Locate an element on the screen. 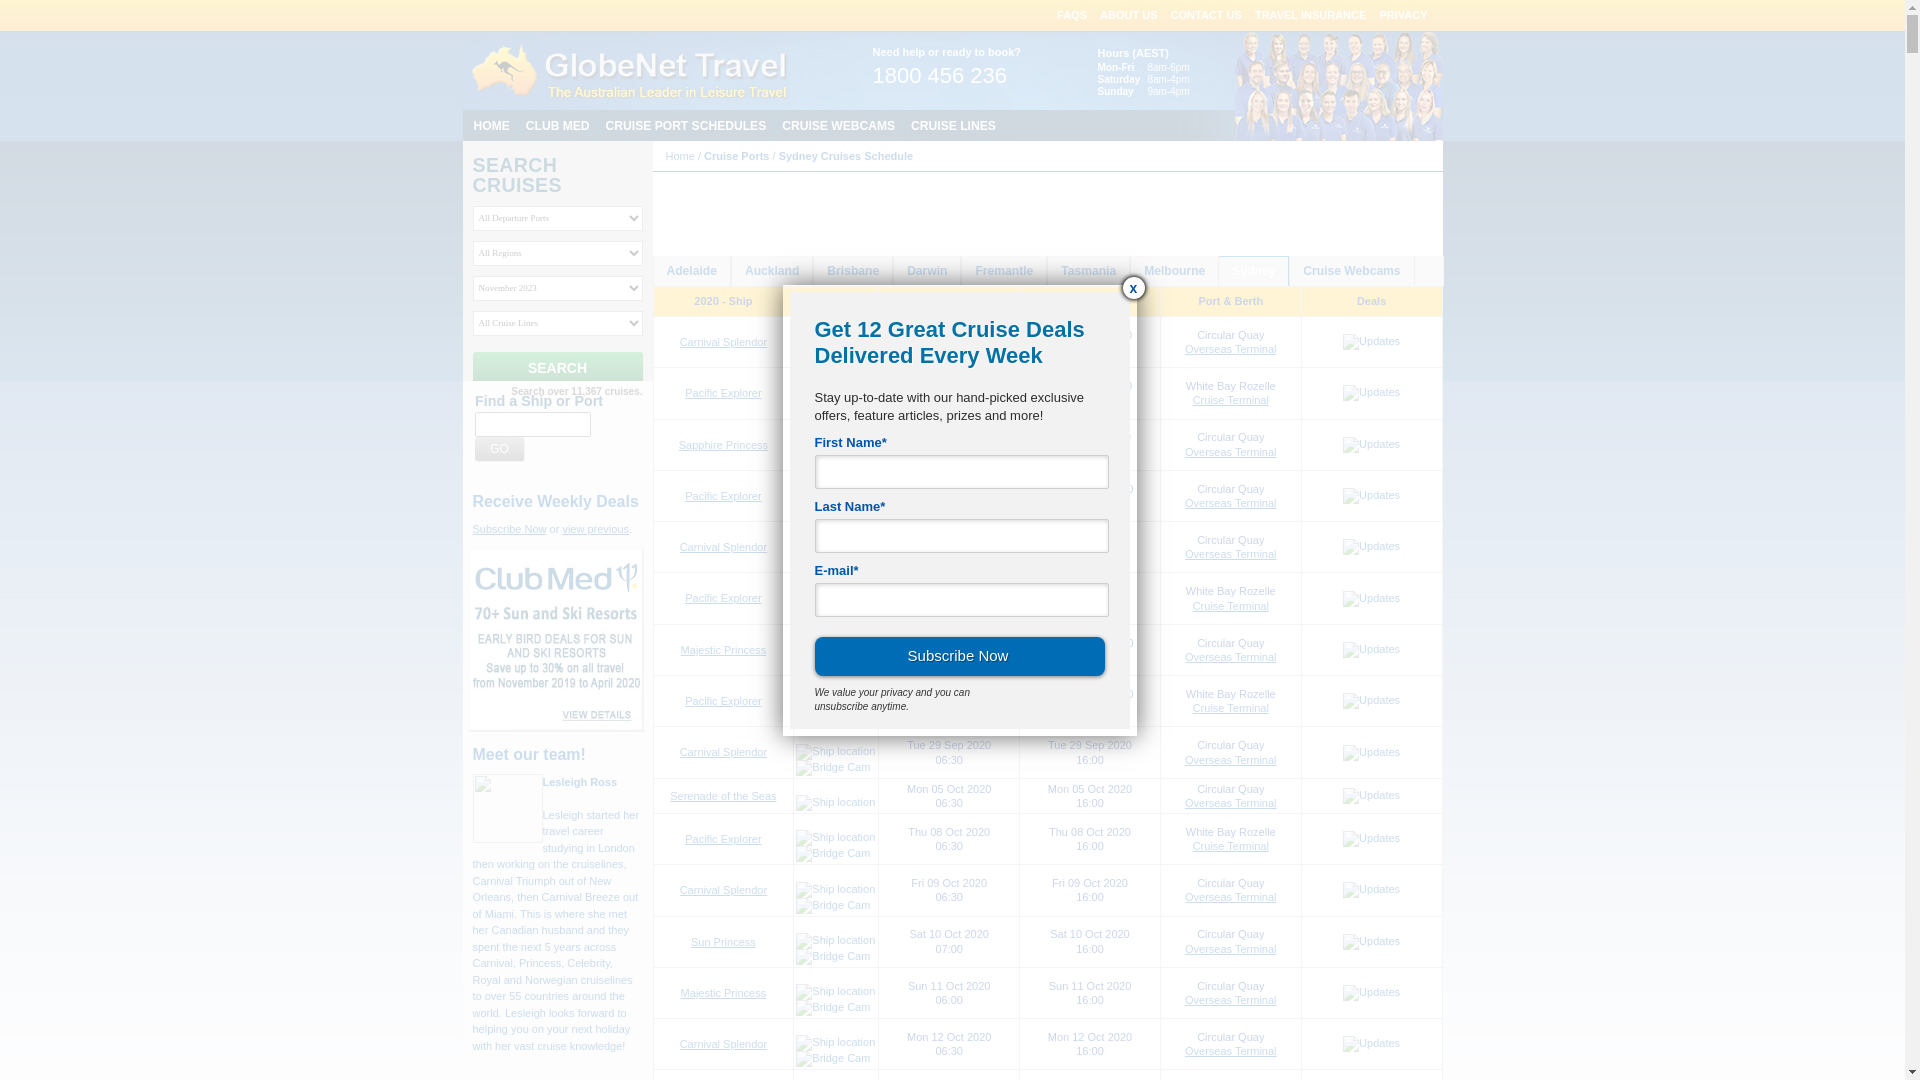 The height and width of the screenshot is (1080, 1920). Bridge Cam is located at coordinates (833, 1059).